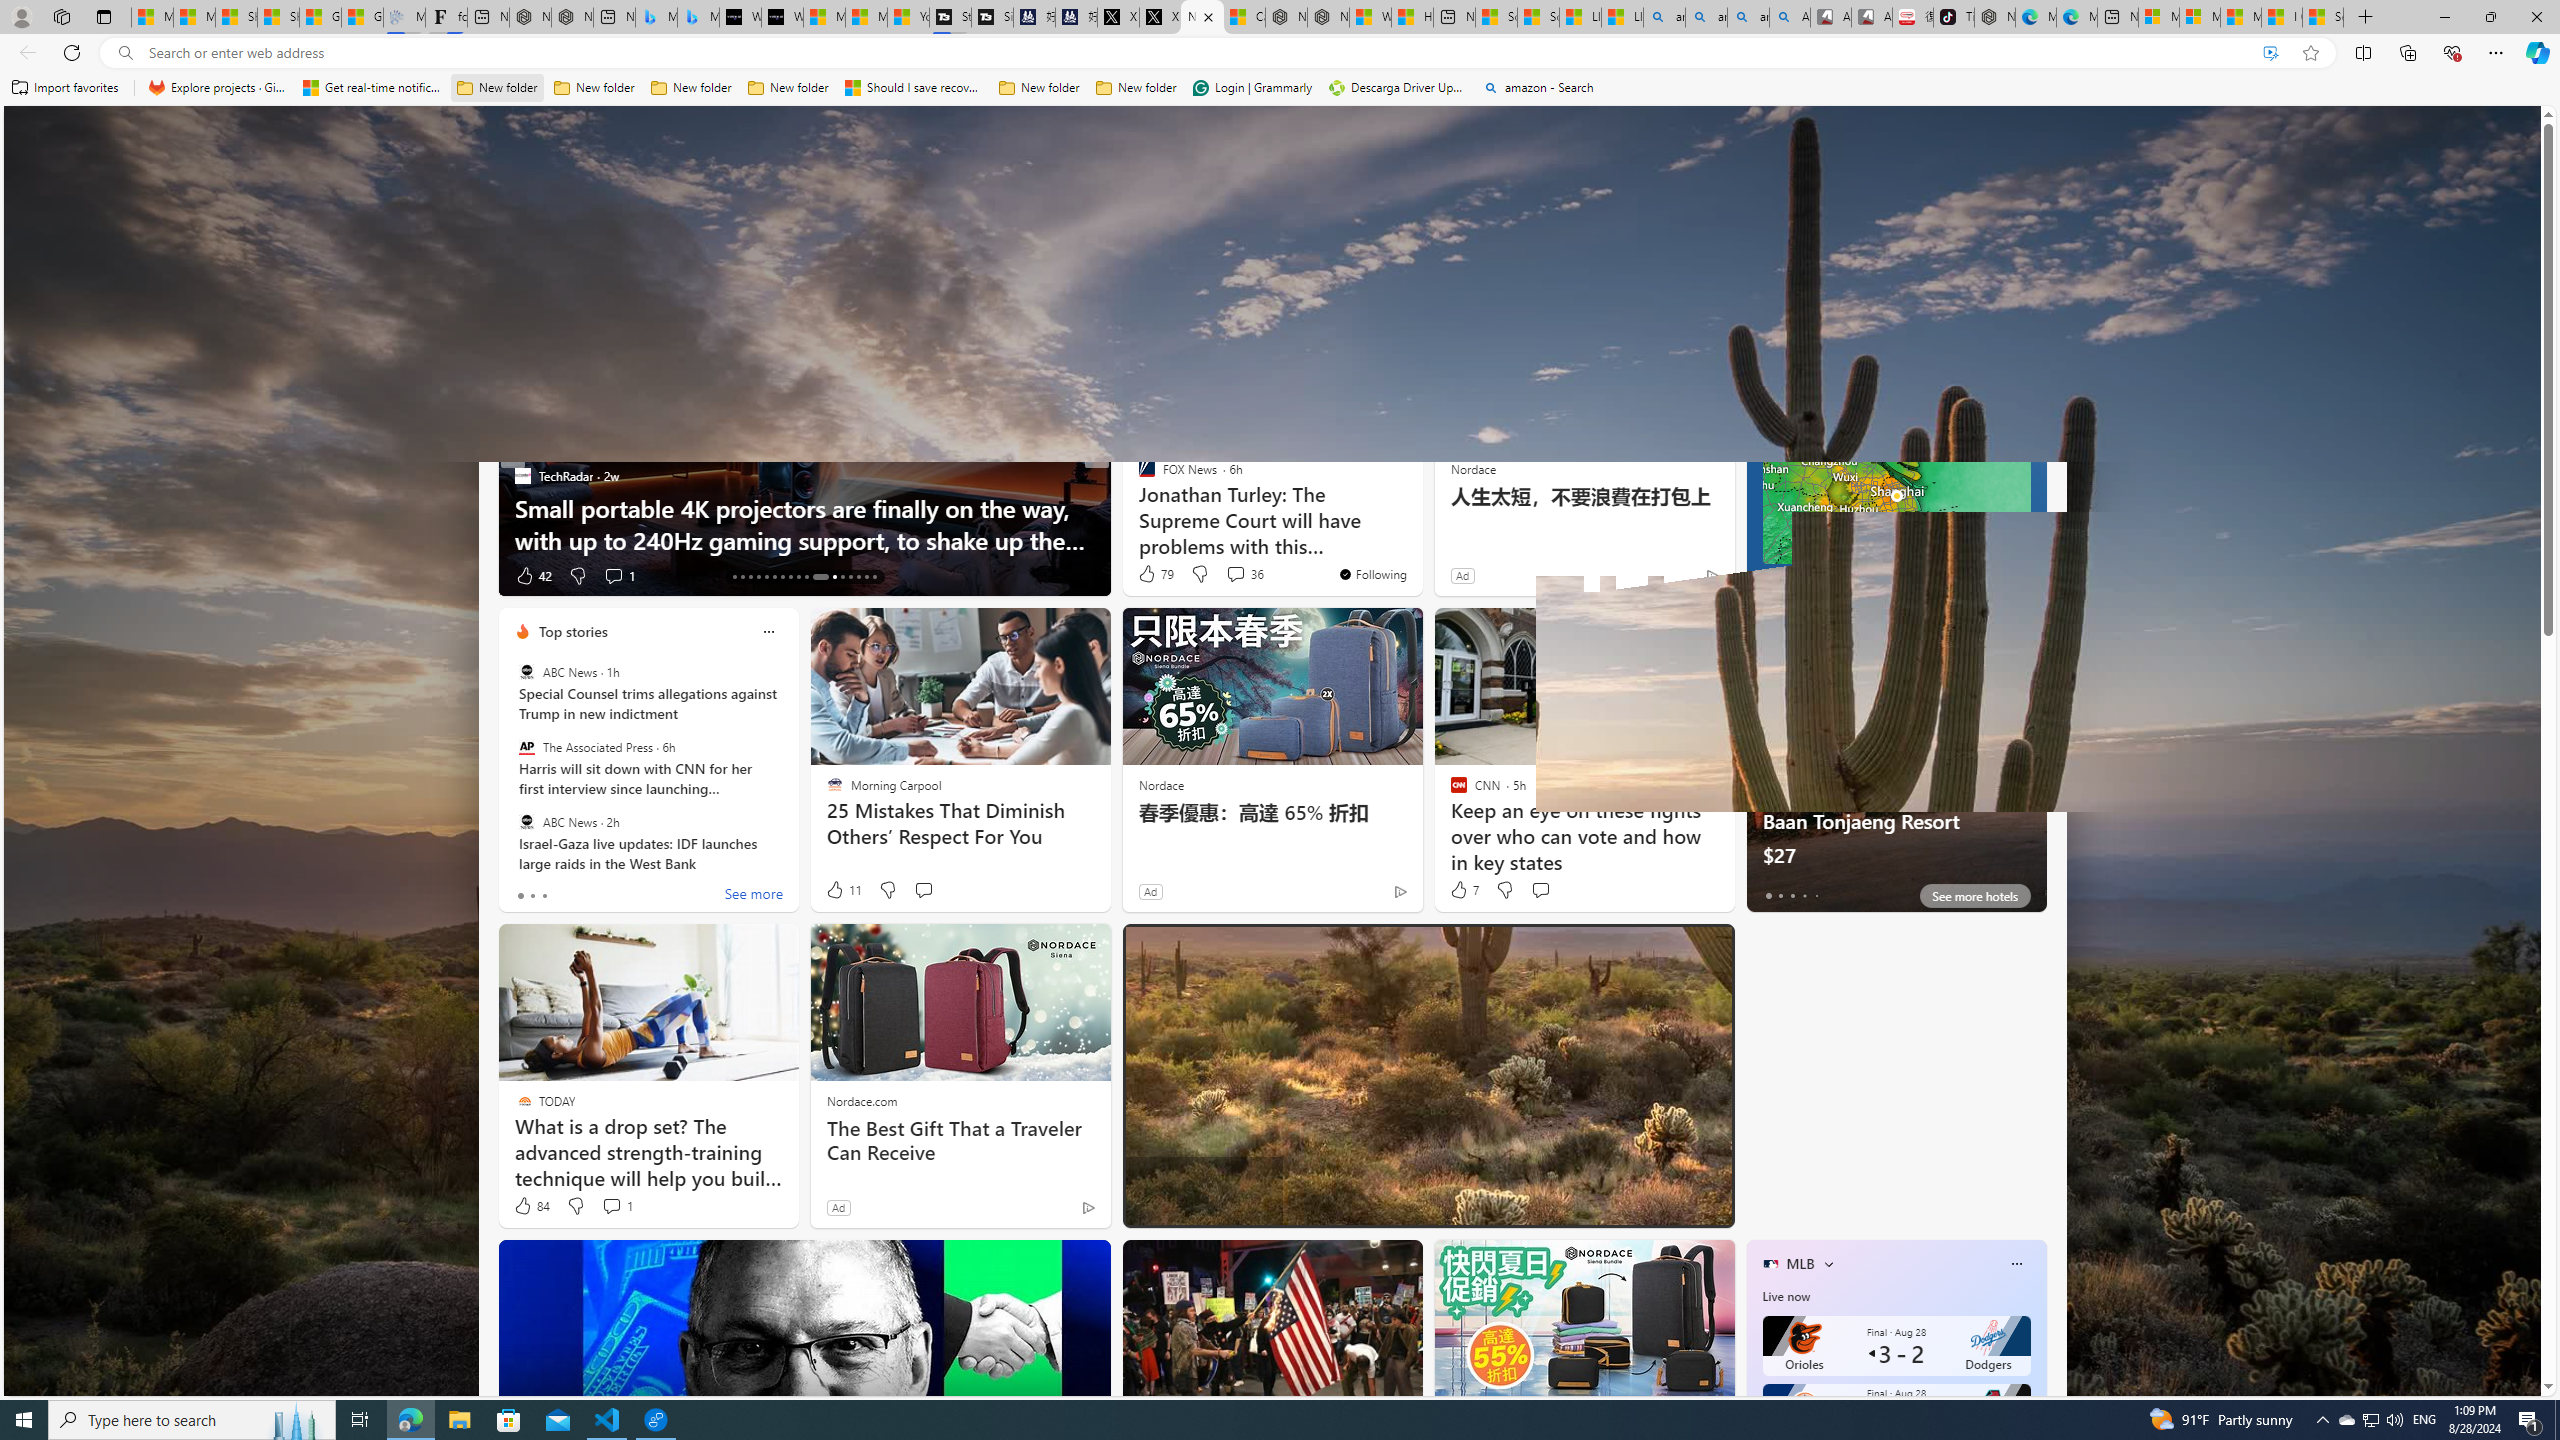  Describe the element at coordinates (1236, 575) in the screenshot. I see `View comments 17 Comment` at that location.